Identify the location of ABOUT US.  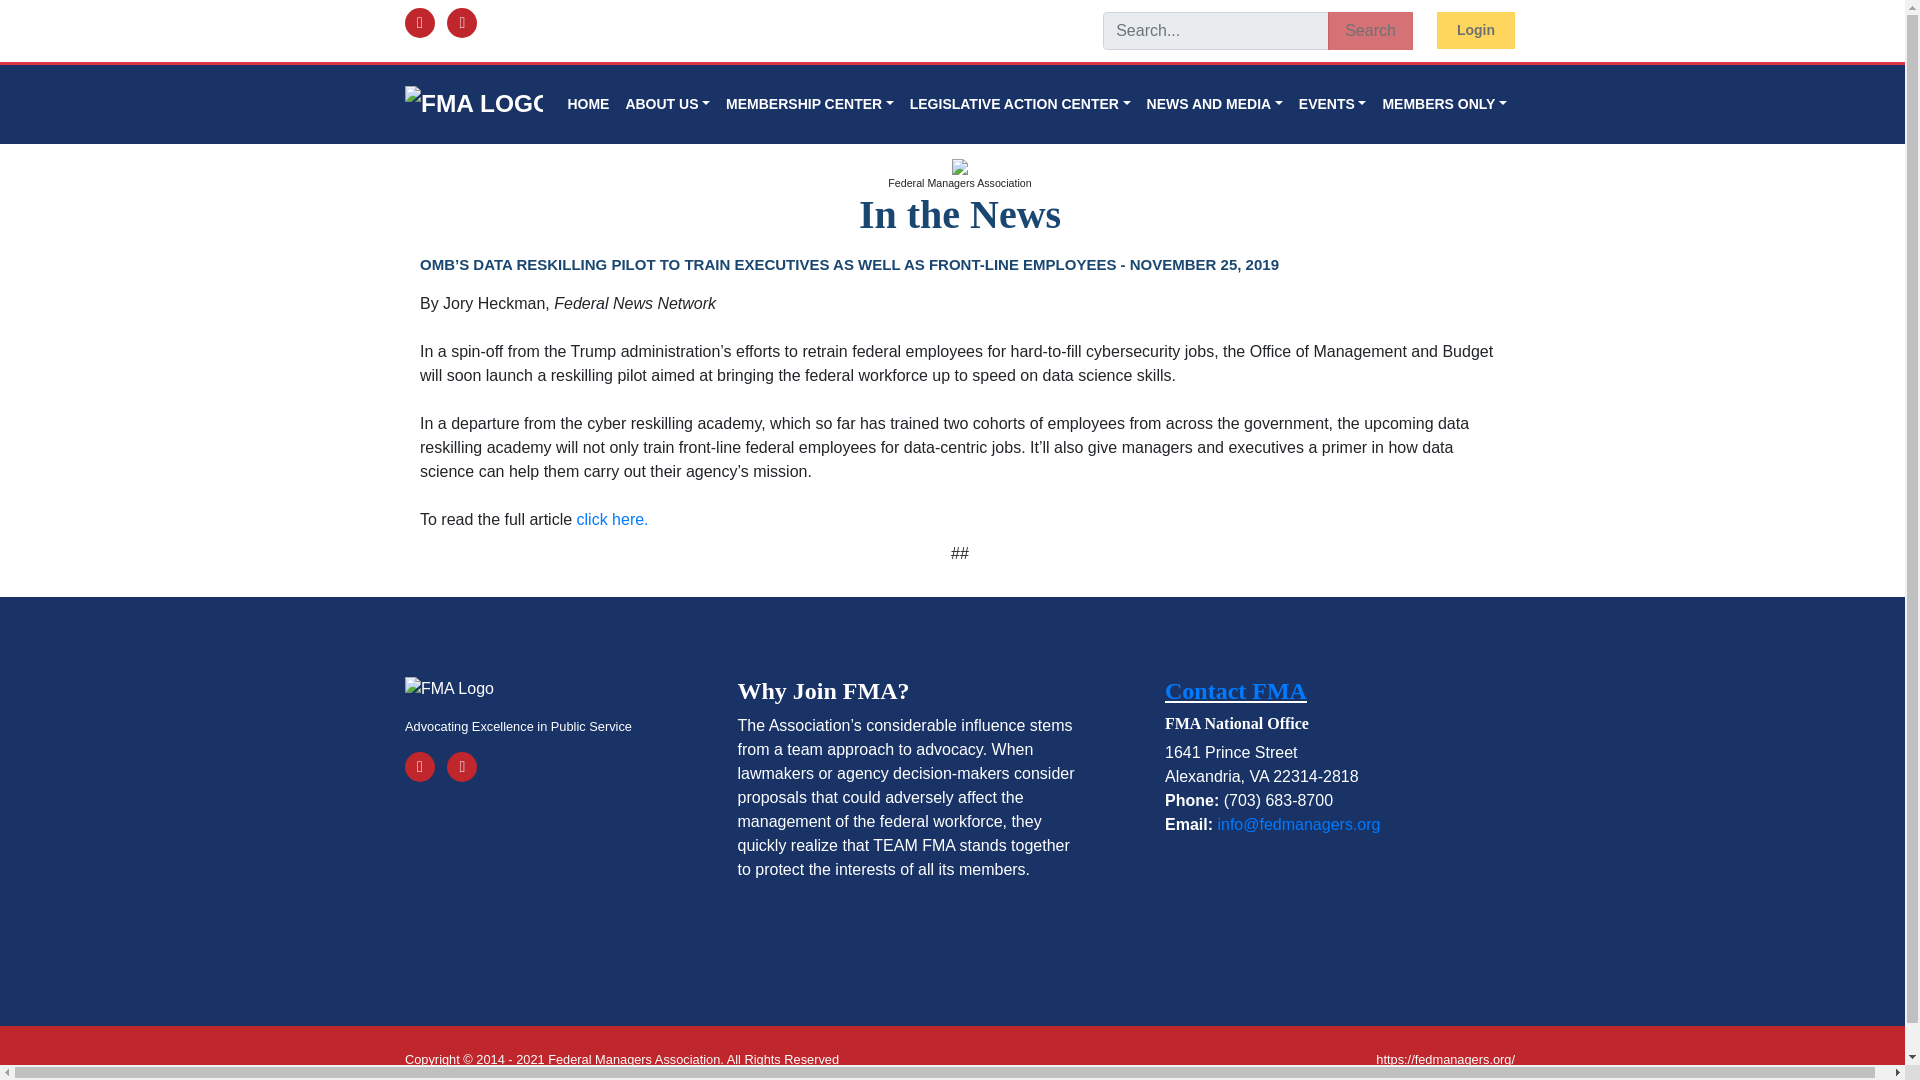
(667, 104).